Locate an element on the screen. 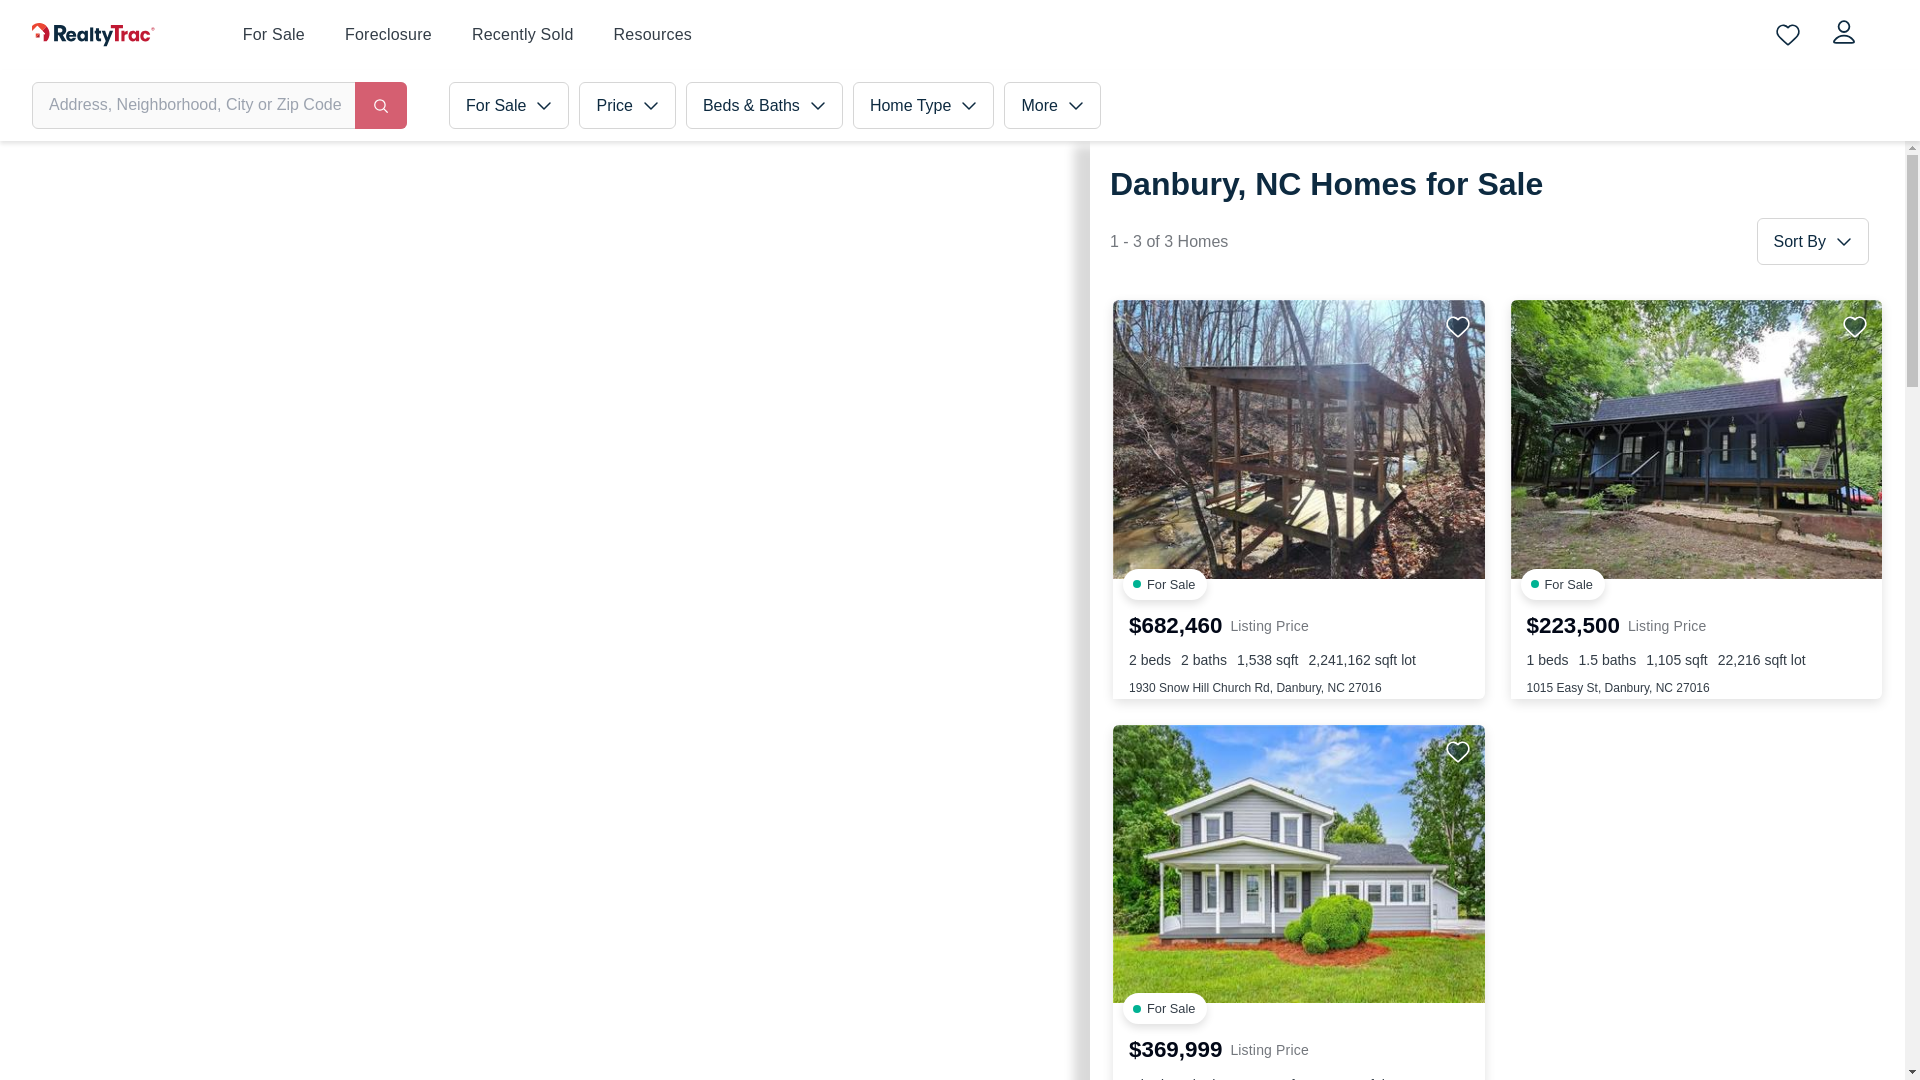 The width and height of the screenshot is (1920, 1080). Foreclosure is located at coordinates (388, 34).